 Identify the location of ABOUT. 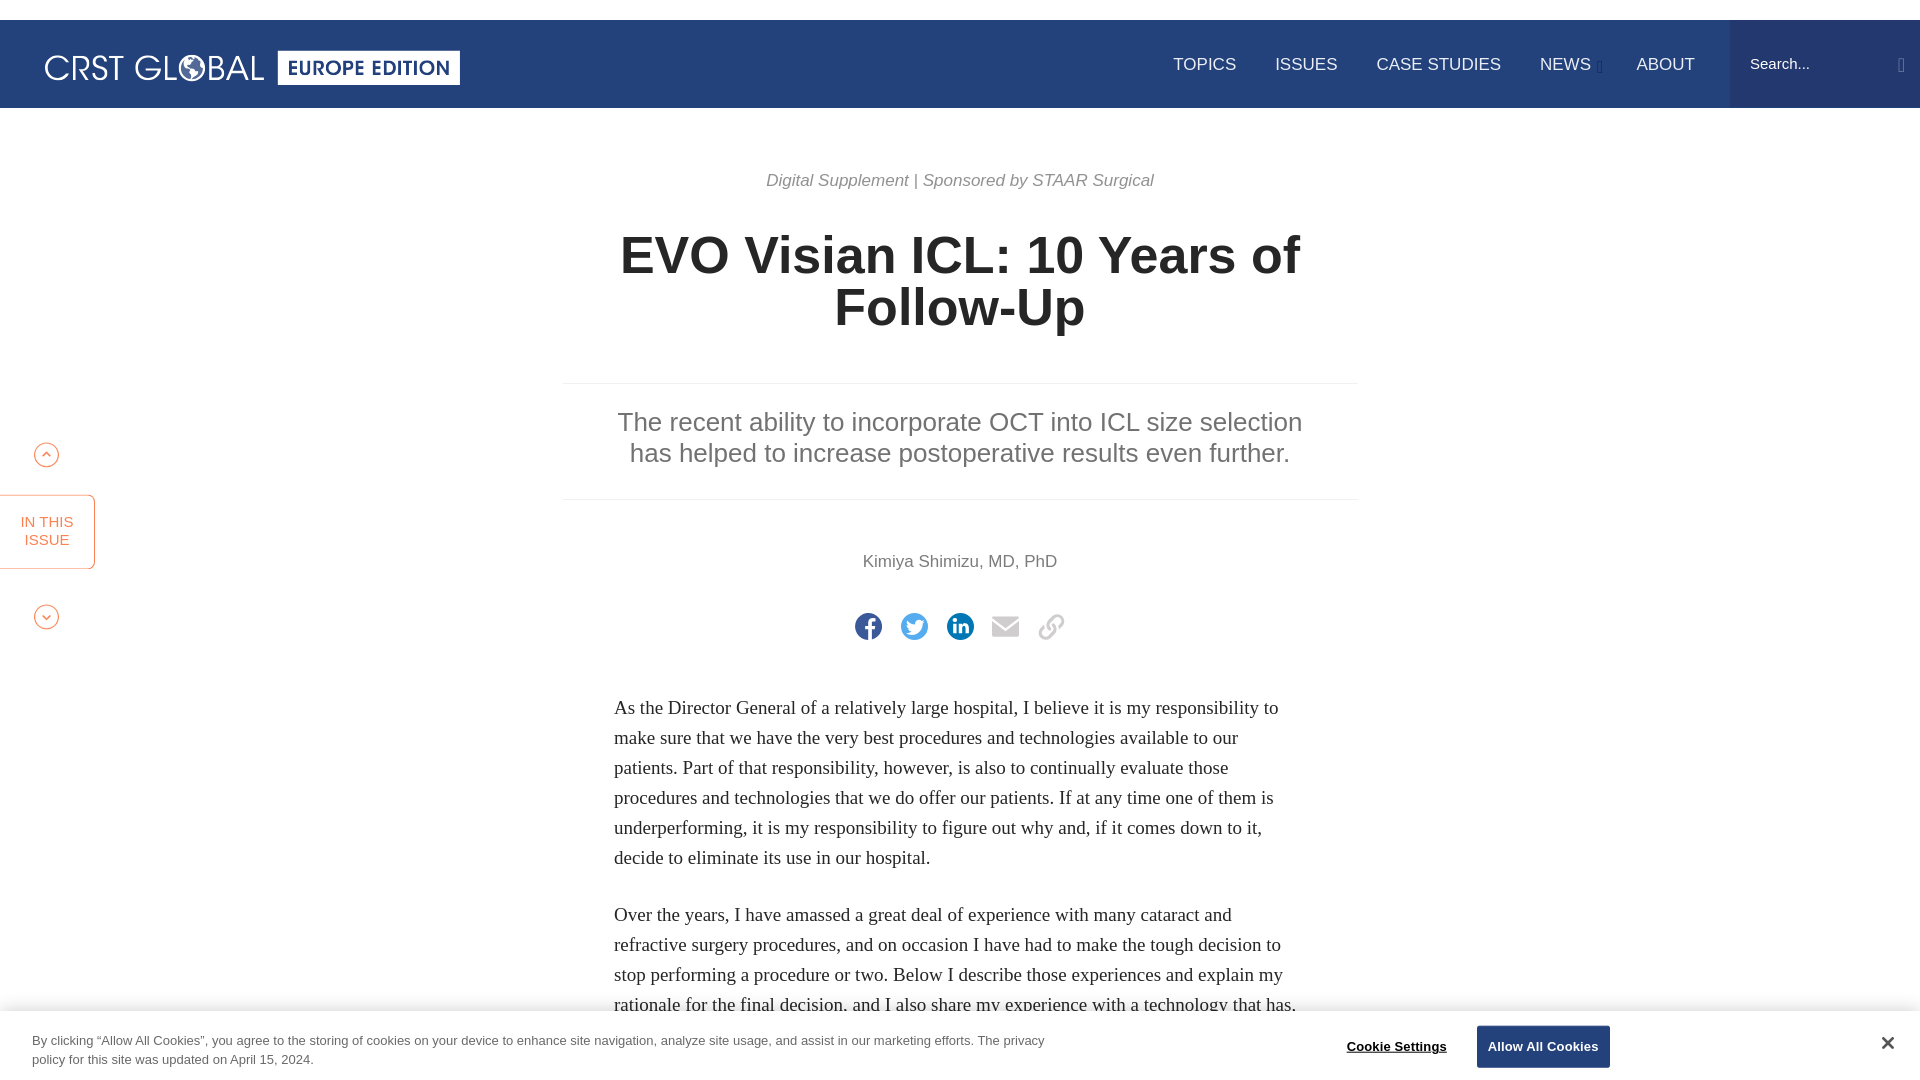
(47, 531).